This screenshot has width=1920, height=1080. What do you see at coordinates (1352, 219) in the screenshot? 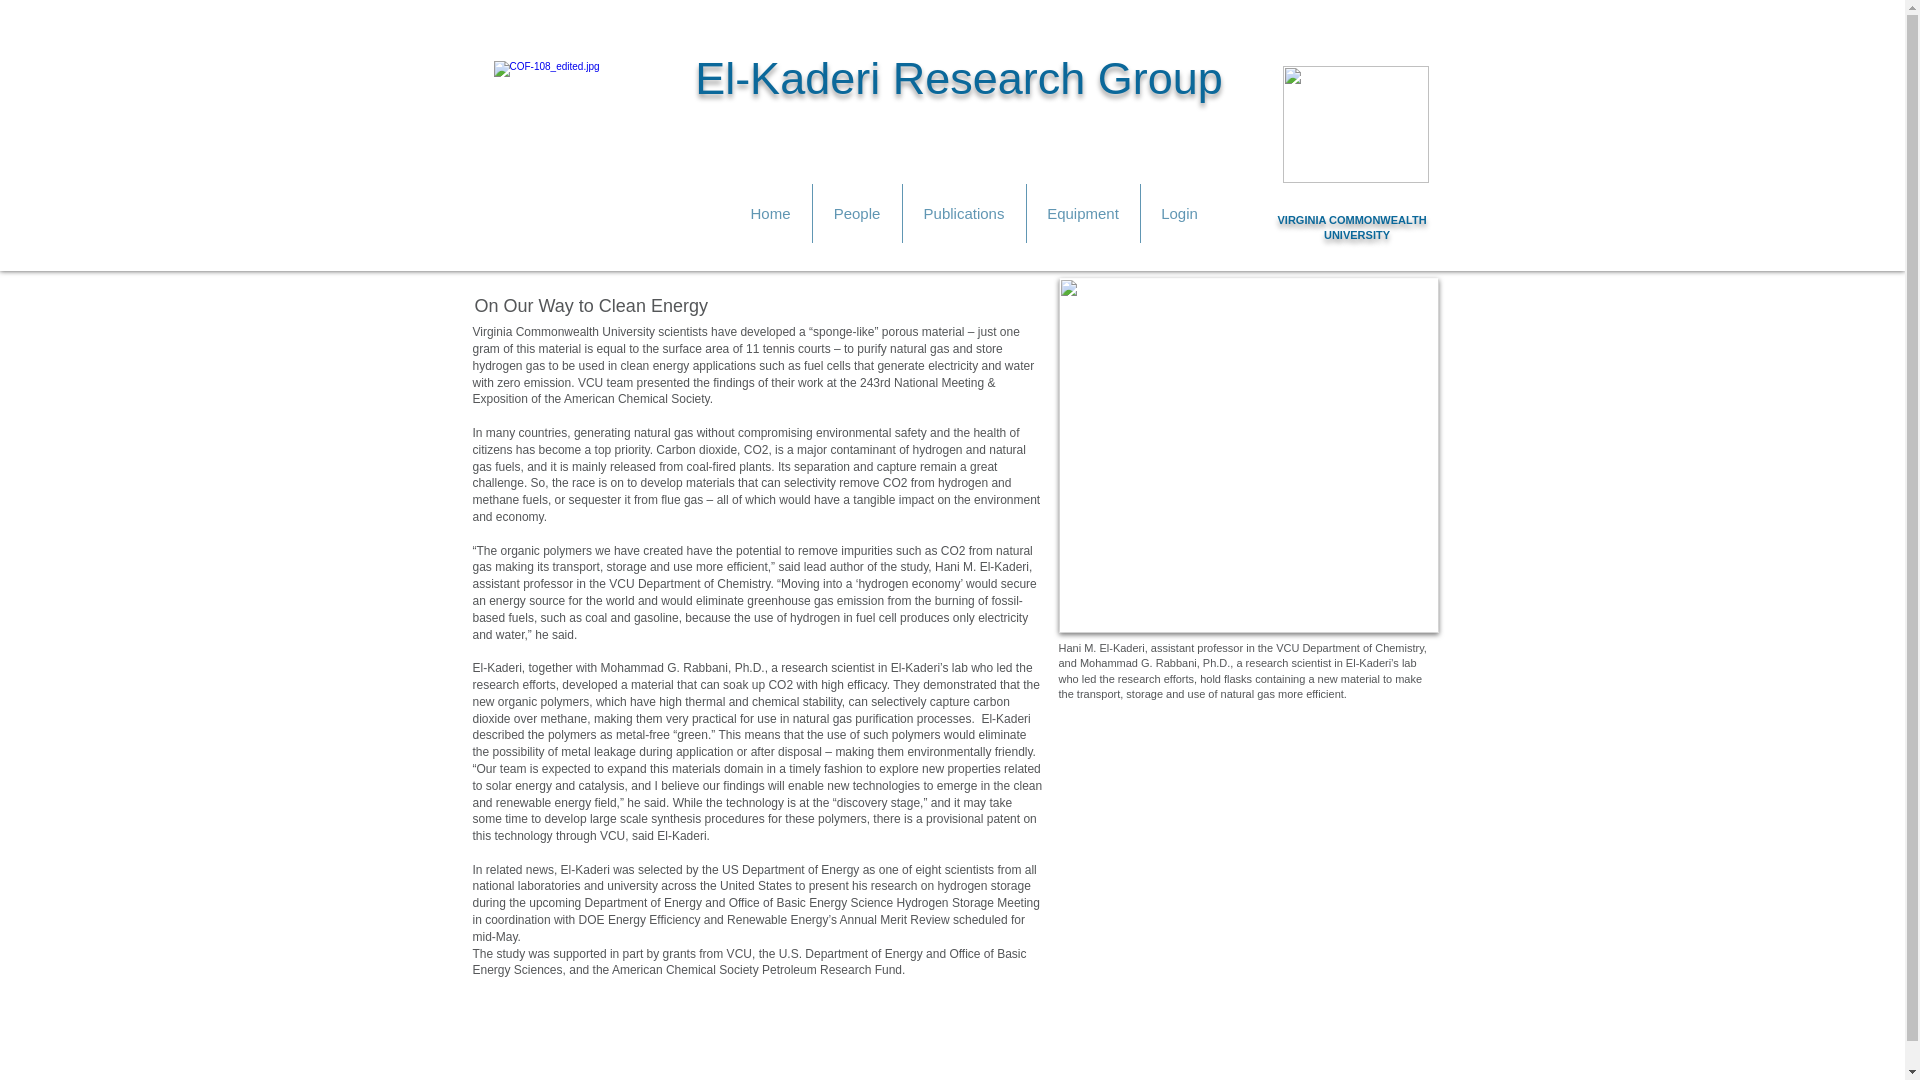
I see `VIRGINIA COMMONWEALTH` at bounding box center [1352, 219].